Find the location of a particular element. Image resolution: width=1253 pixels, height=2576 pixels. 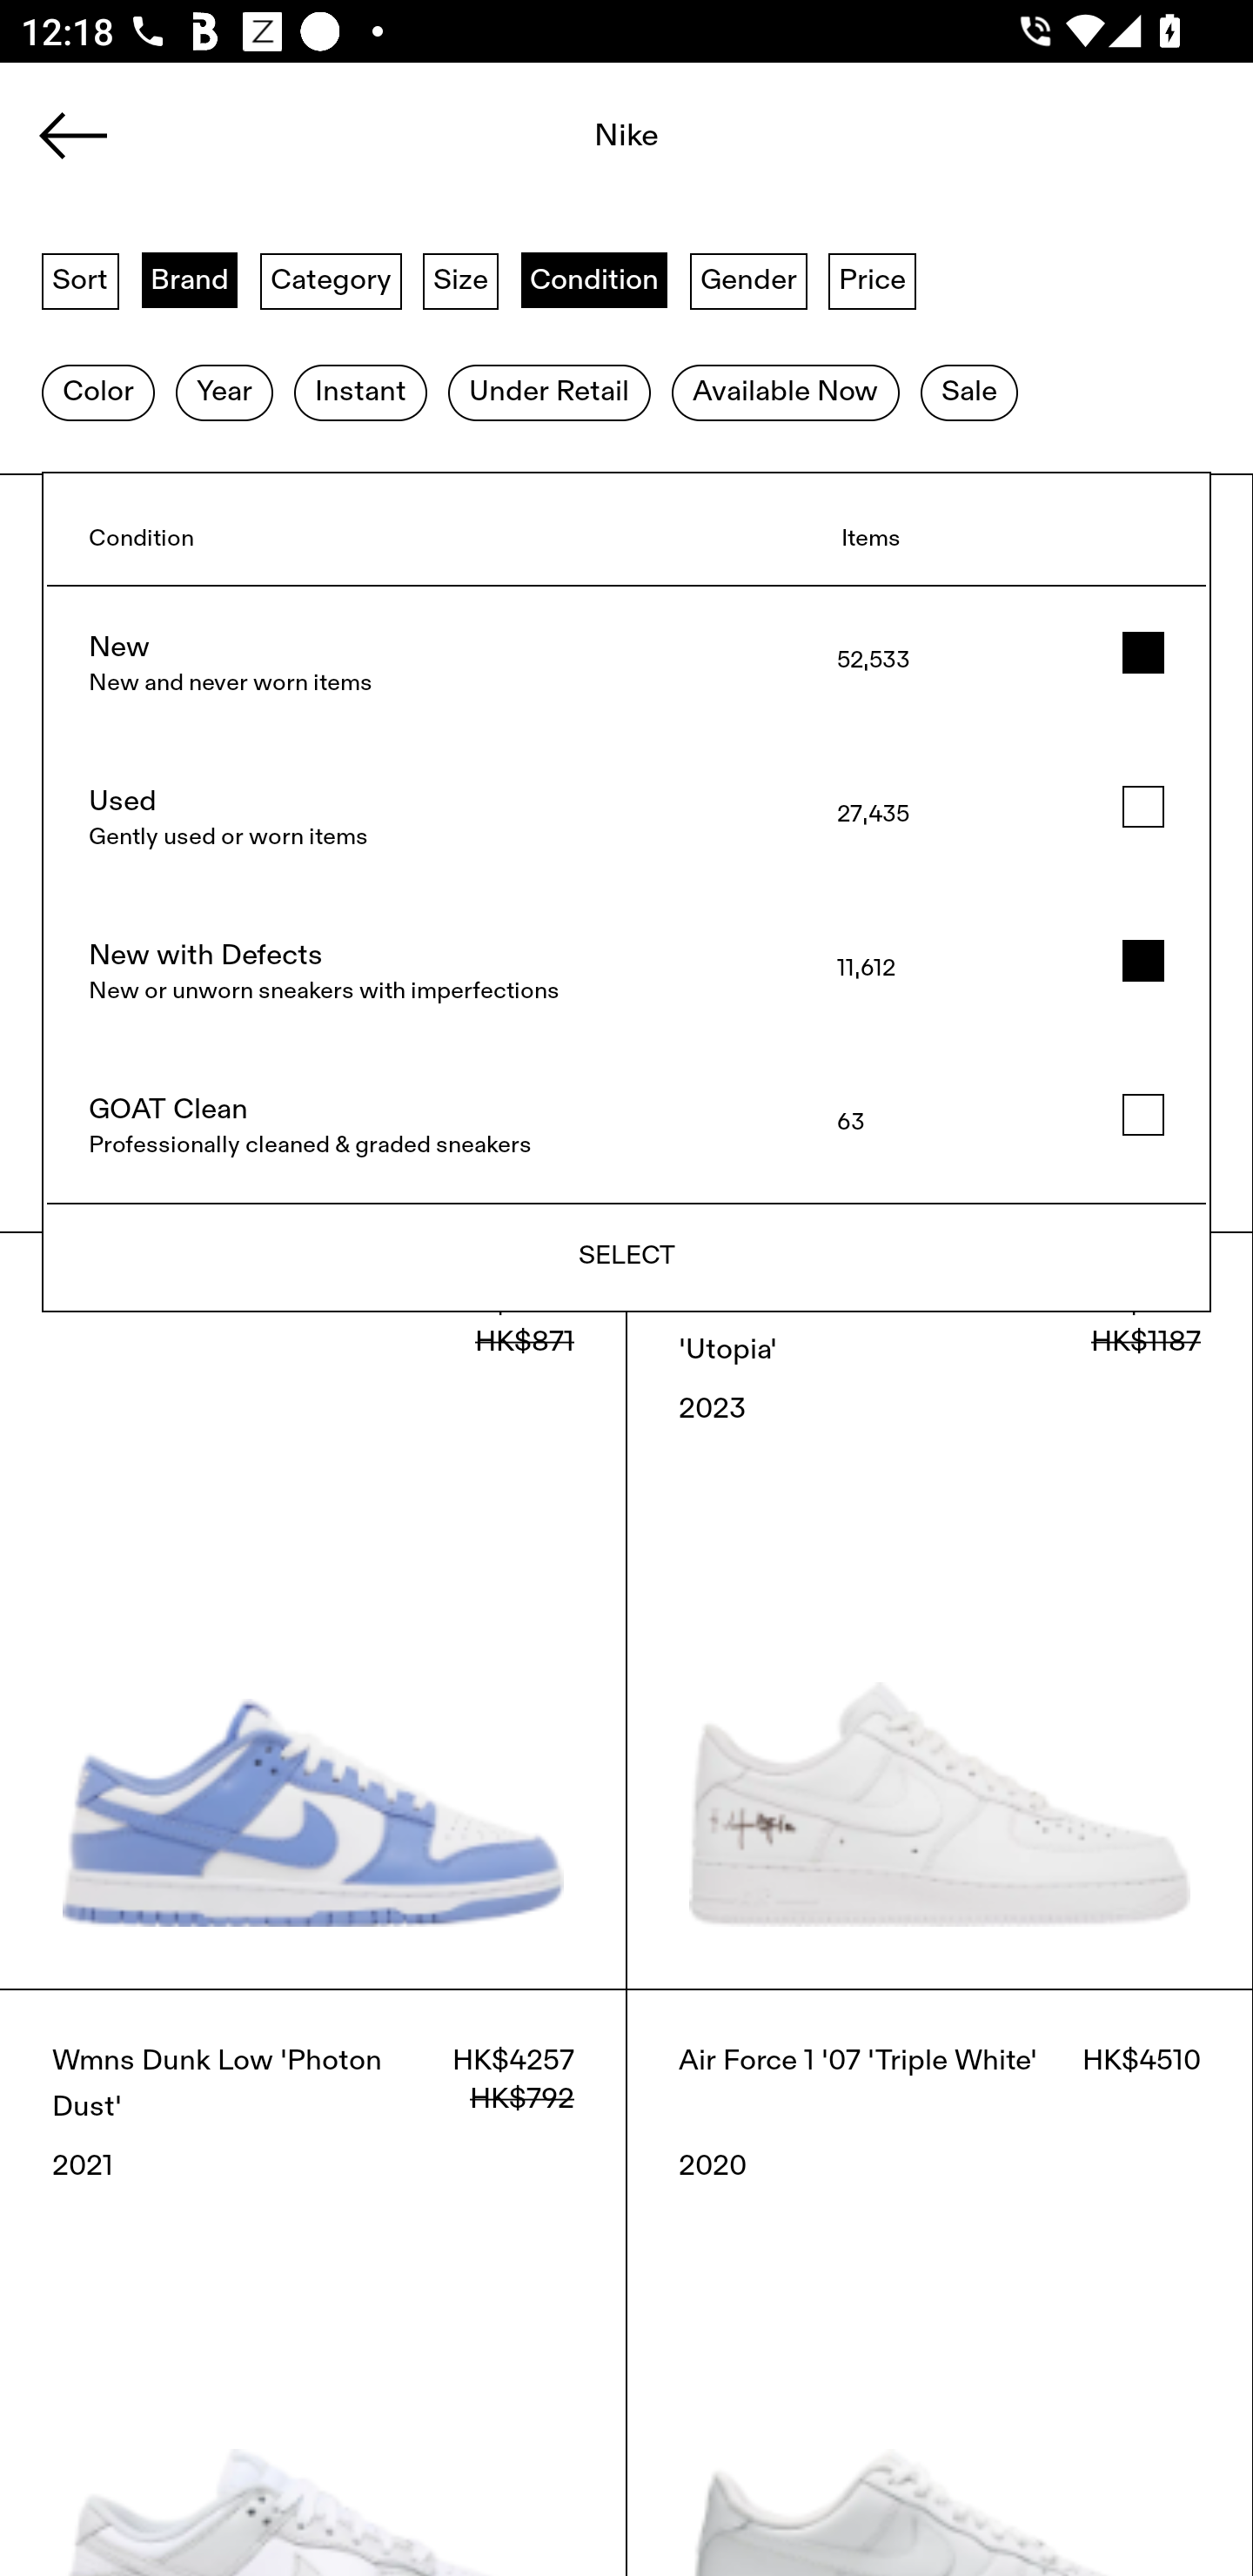

Air Force 1 '07 'Triple White' HK$4510 2020 is located at coordinates (940, 2282).